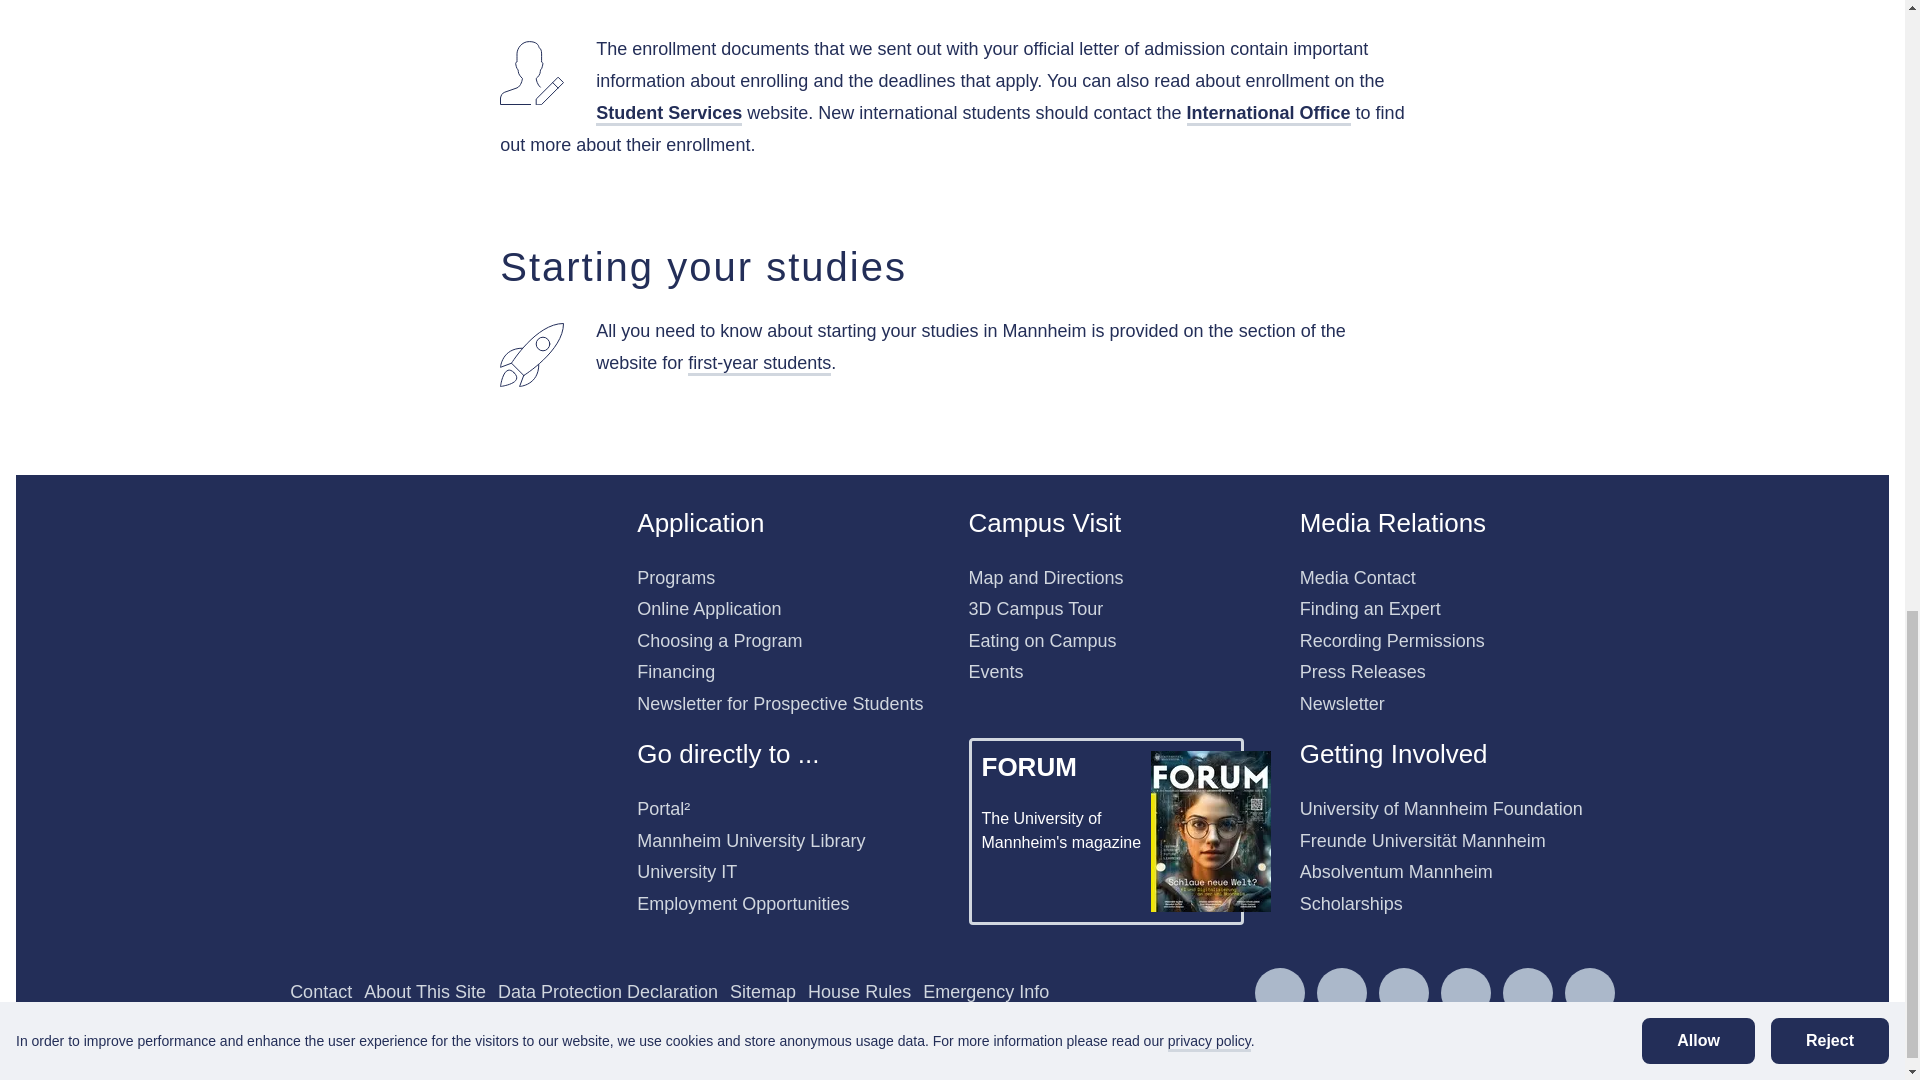 This screenshot has height=1080, width=1920. I want to click on LinkedIn Page of the University of Mannheim, so click(1404, 992).